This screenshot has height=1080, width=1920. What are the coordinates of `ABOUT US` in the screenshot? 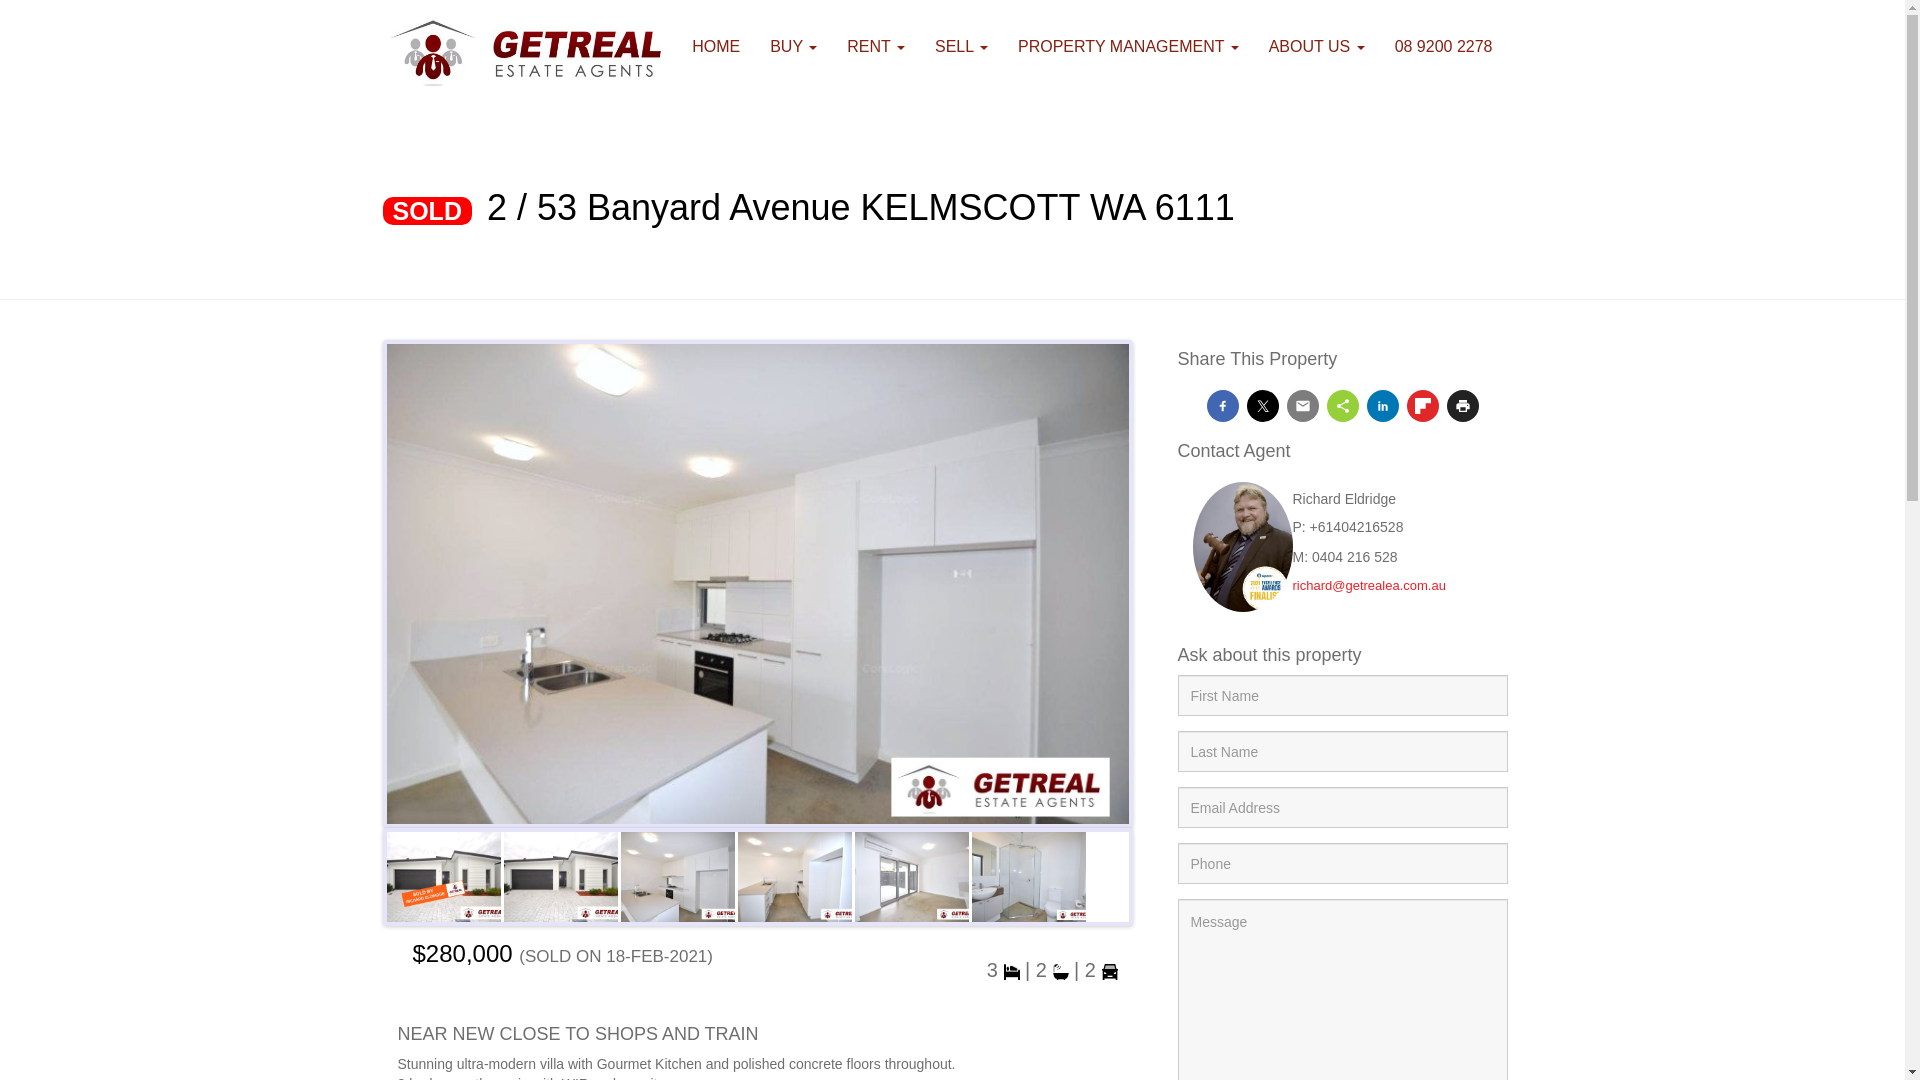 It's located at (1317, 47).